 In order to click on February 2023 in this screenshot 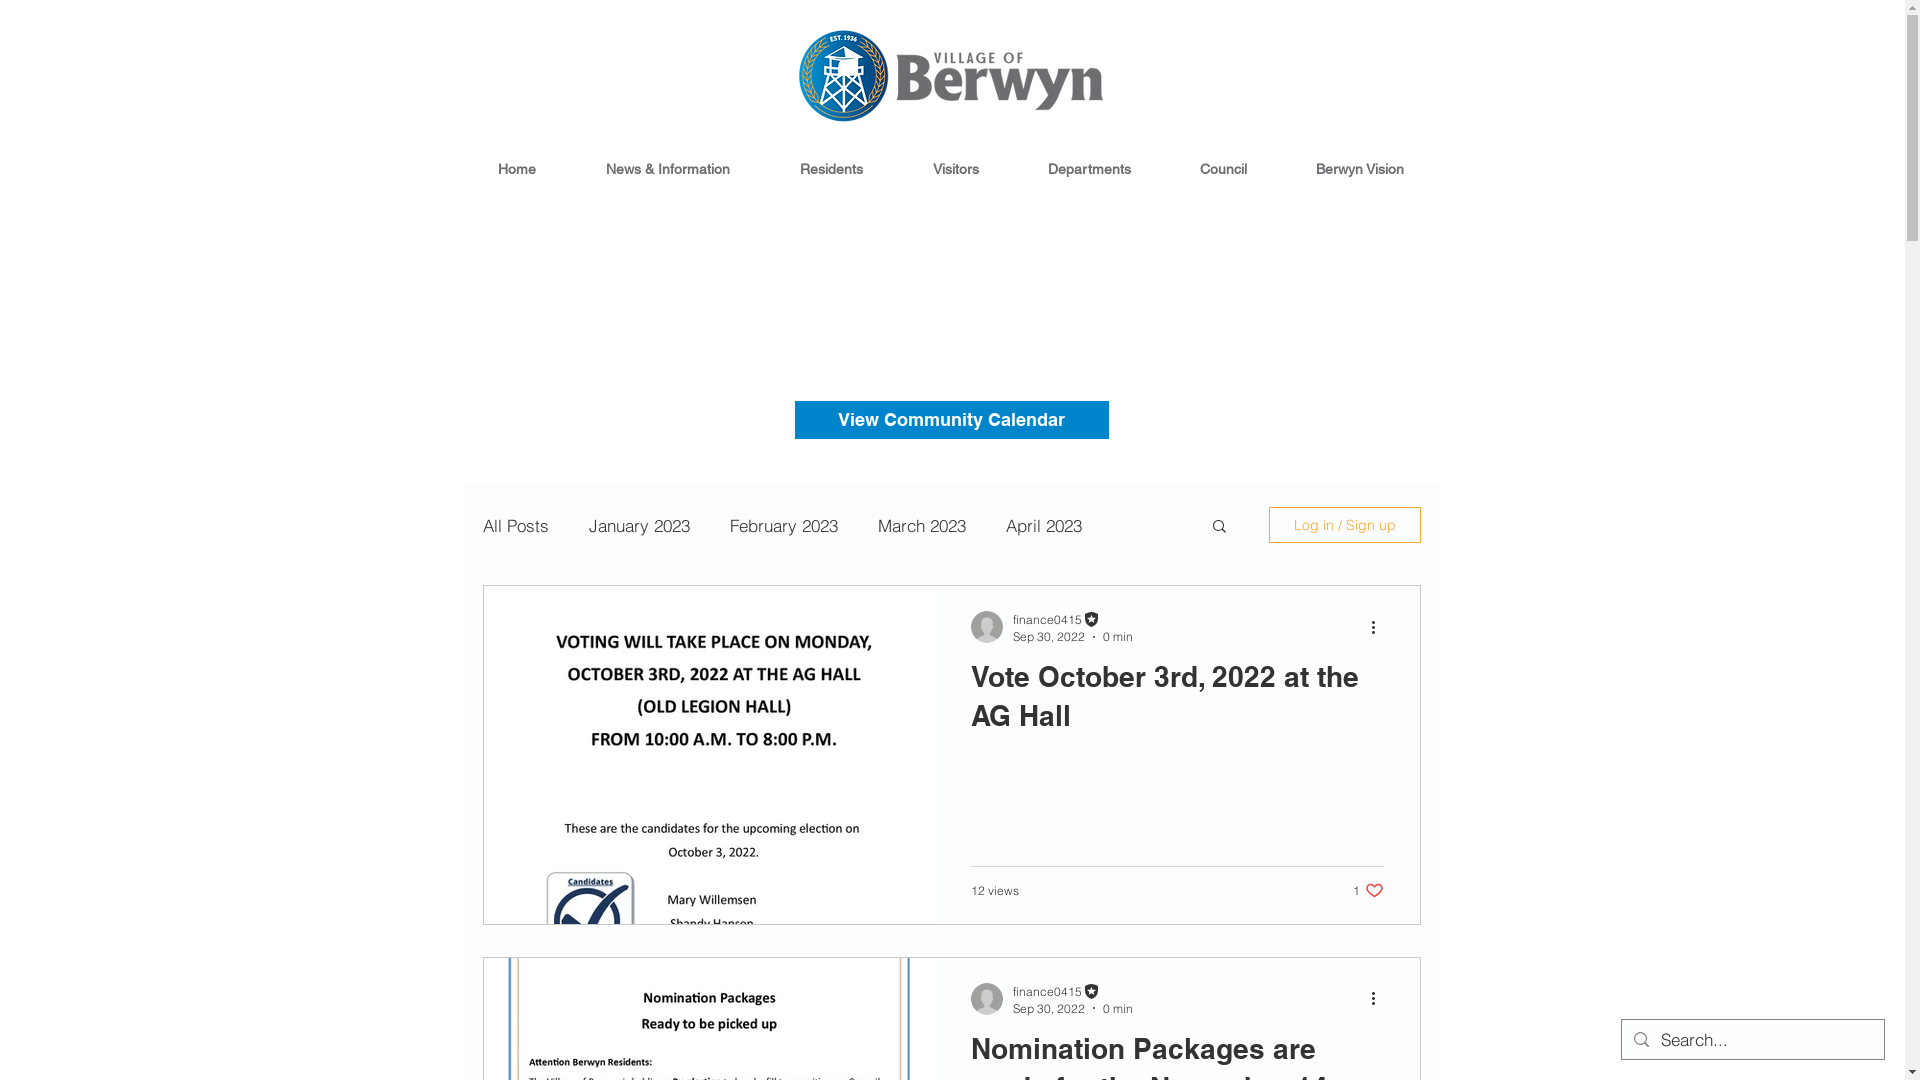, I will do `click(784, 524)`.